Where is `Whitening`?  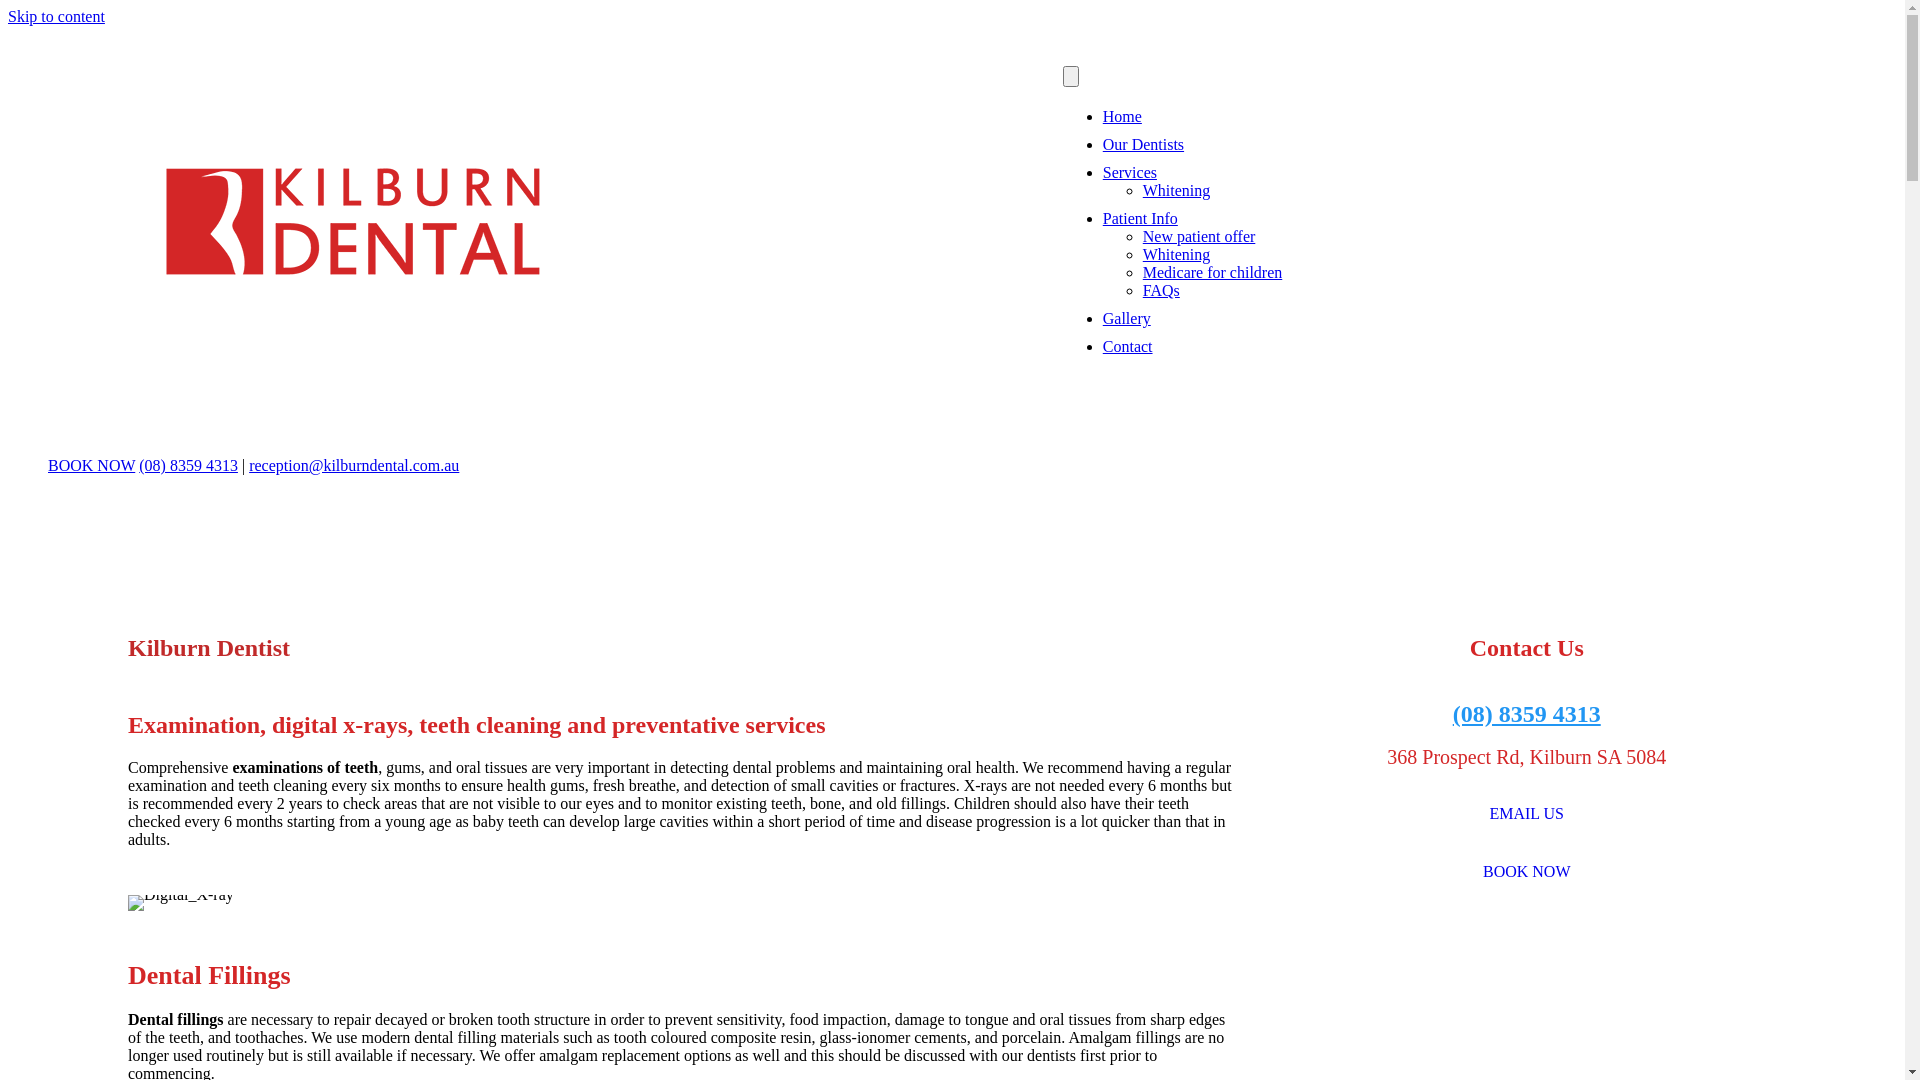
Whitening is located at coordinates (1177, 190).